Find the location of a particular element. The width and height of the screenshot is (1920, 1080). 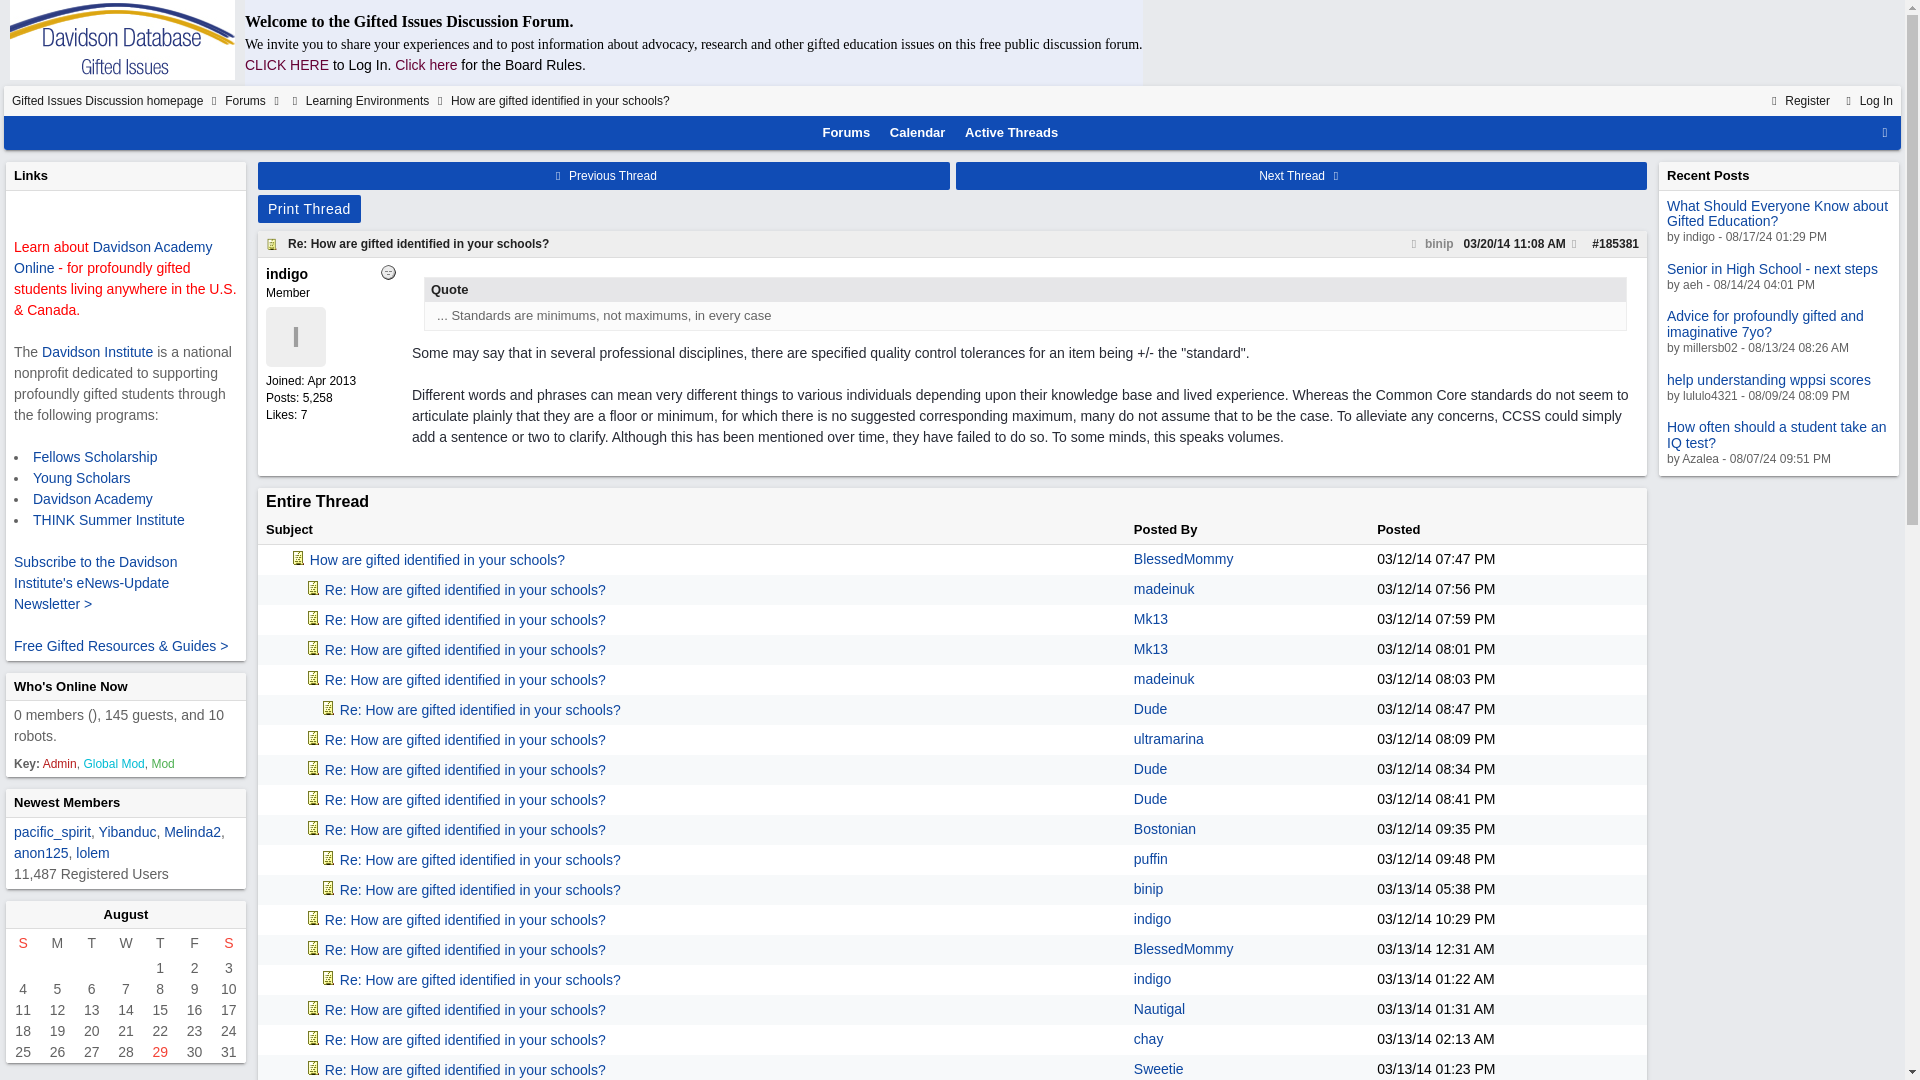

Melinda2 is located at coordinates (192, 832).